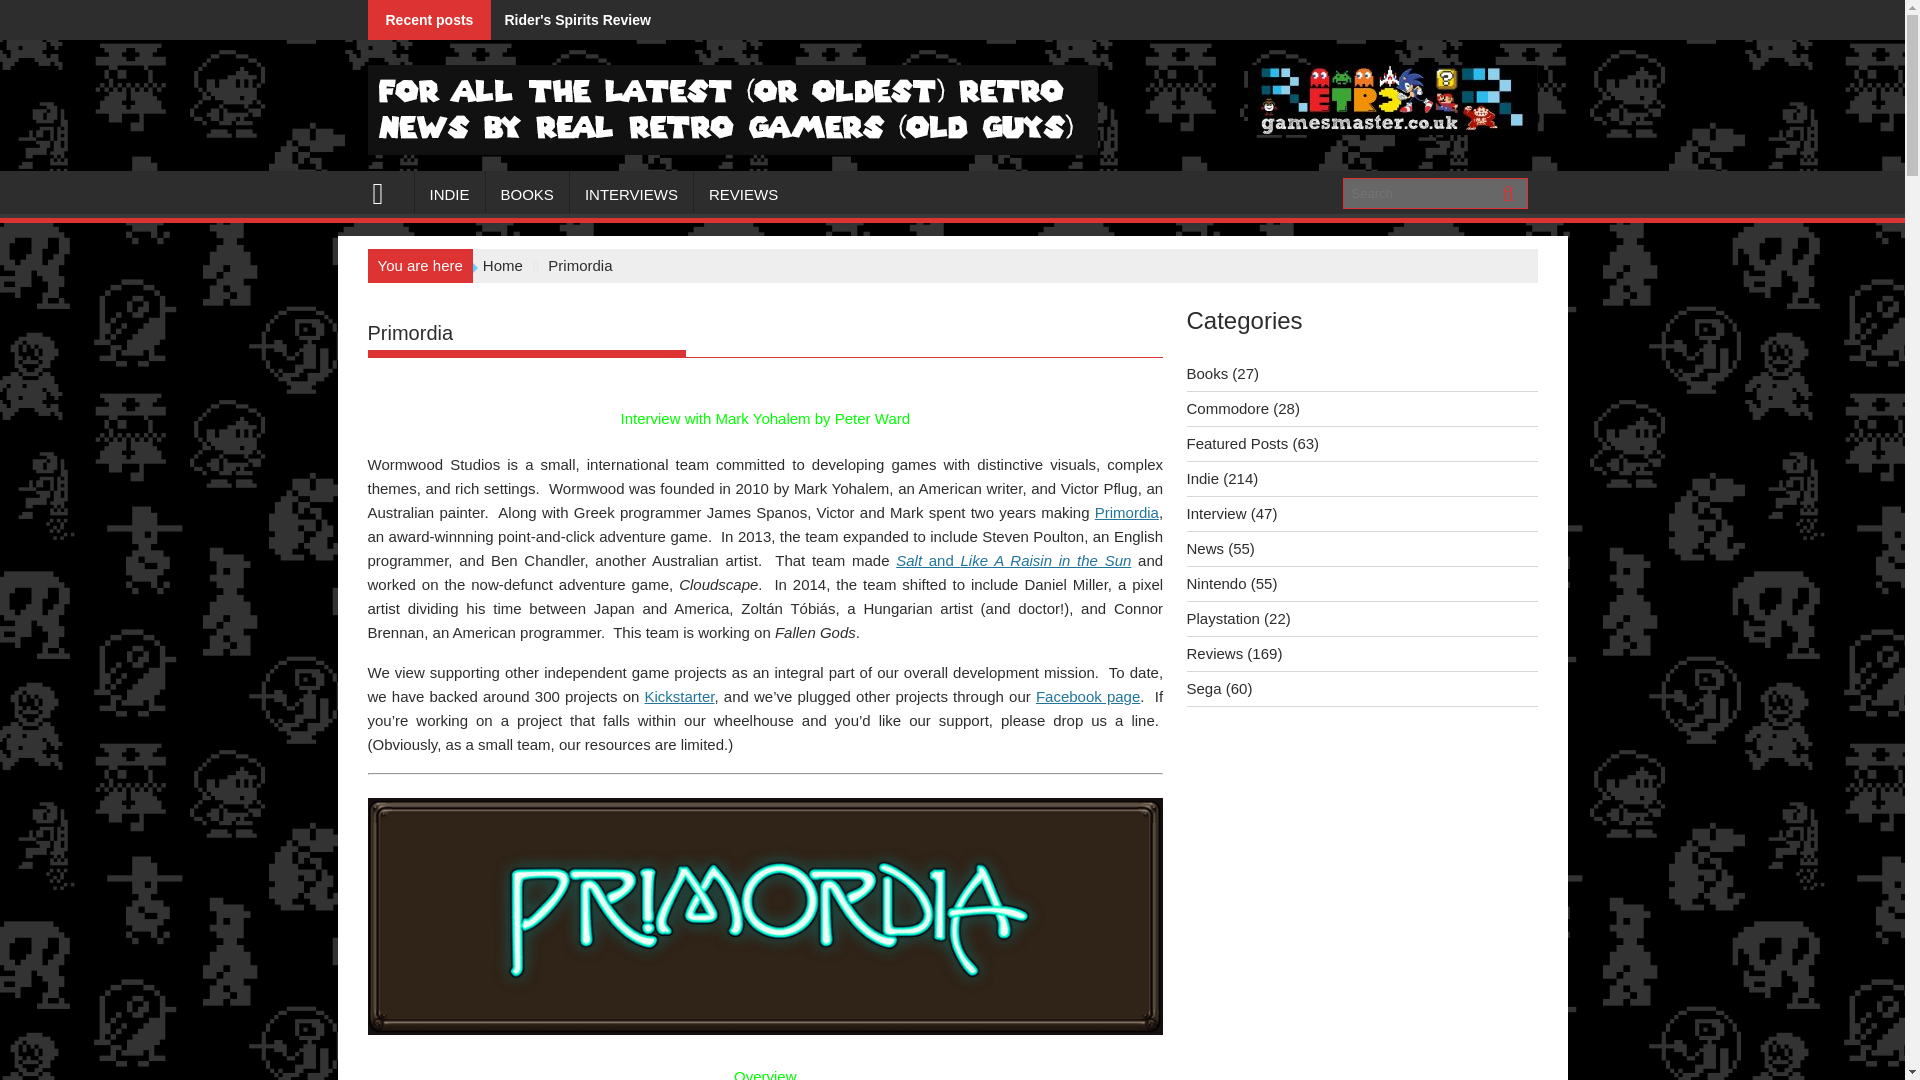  I want to click on INTERVIEWS, so click(632, 194).